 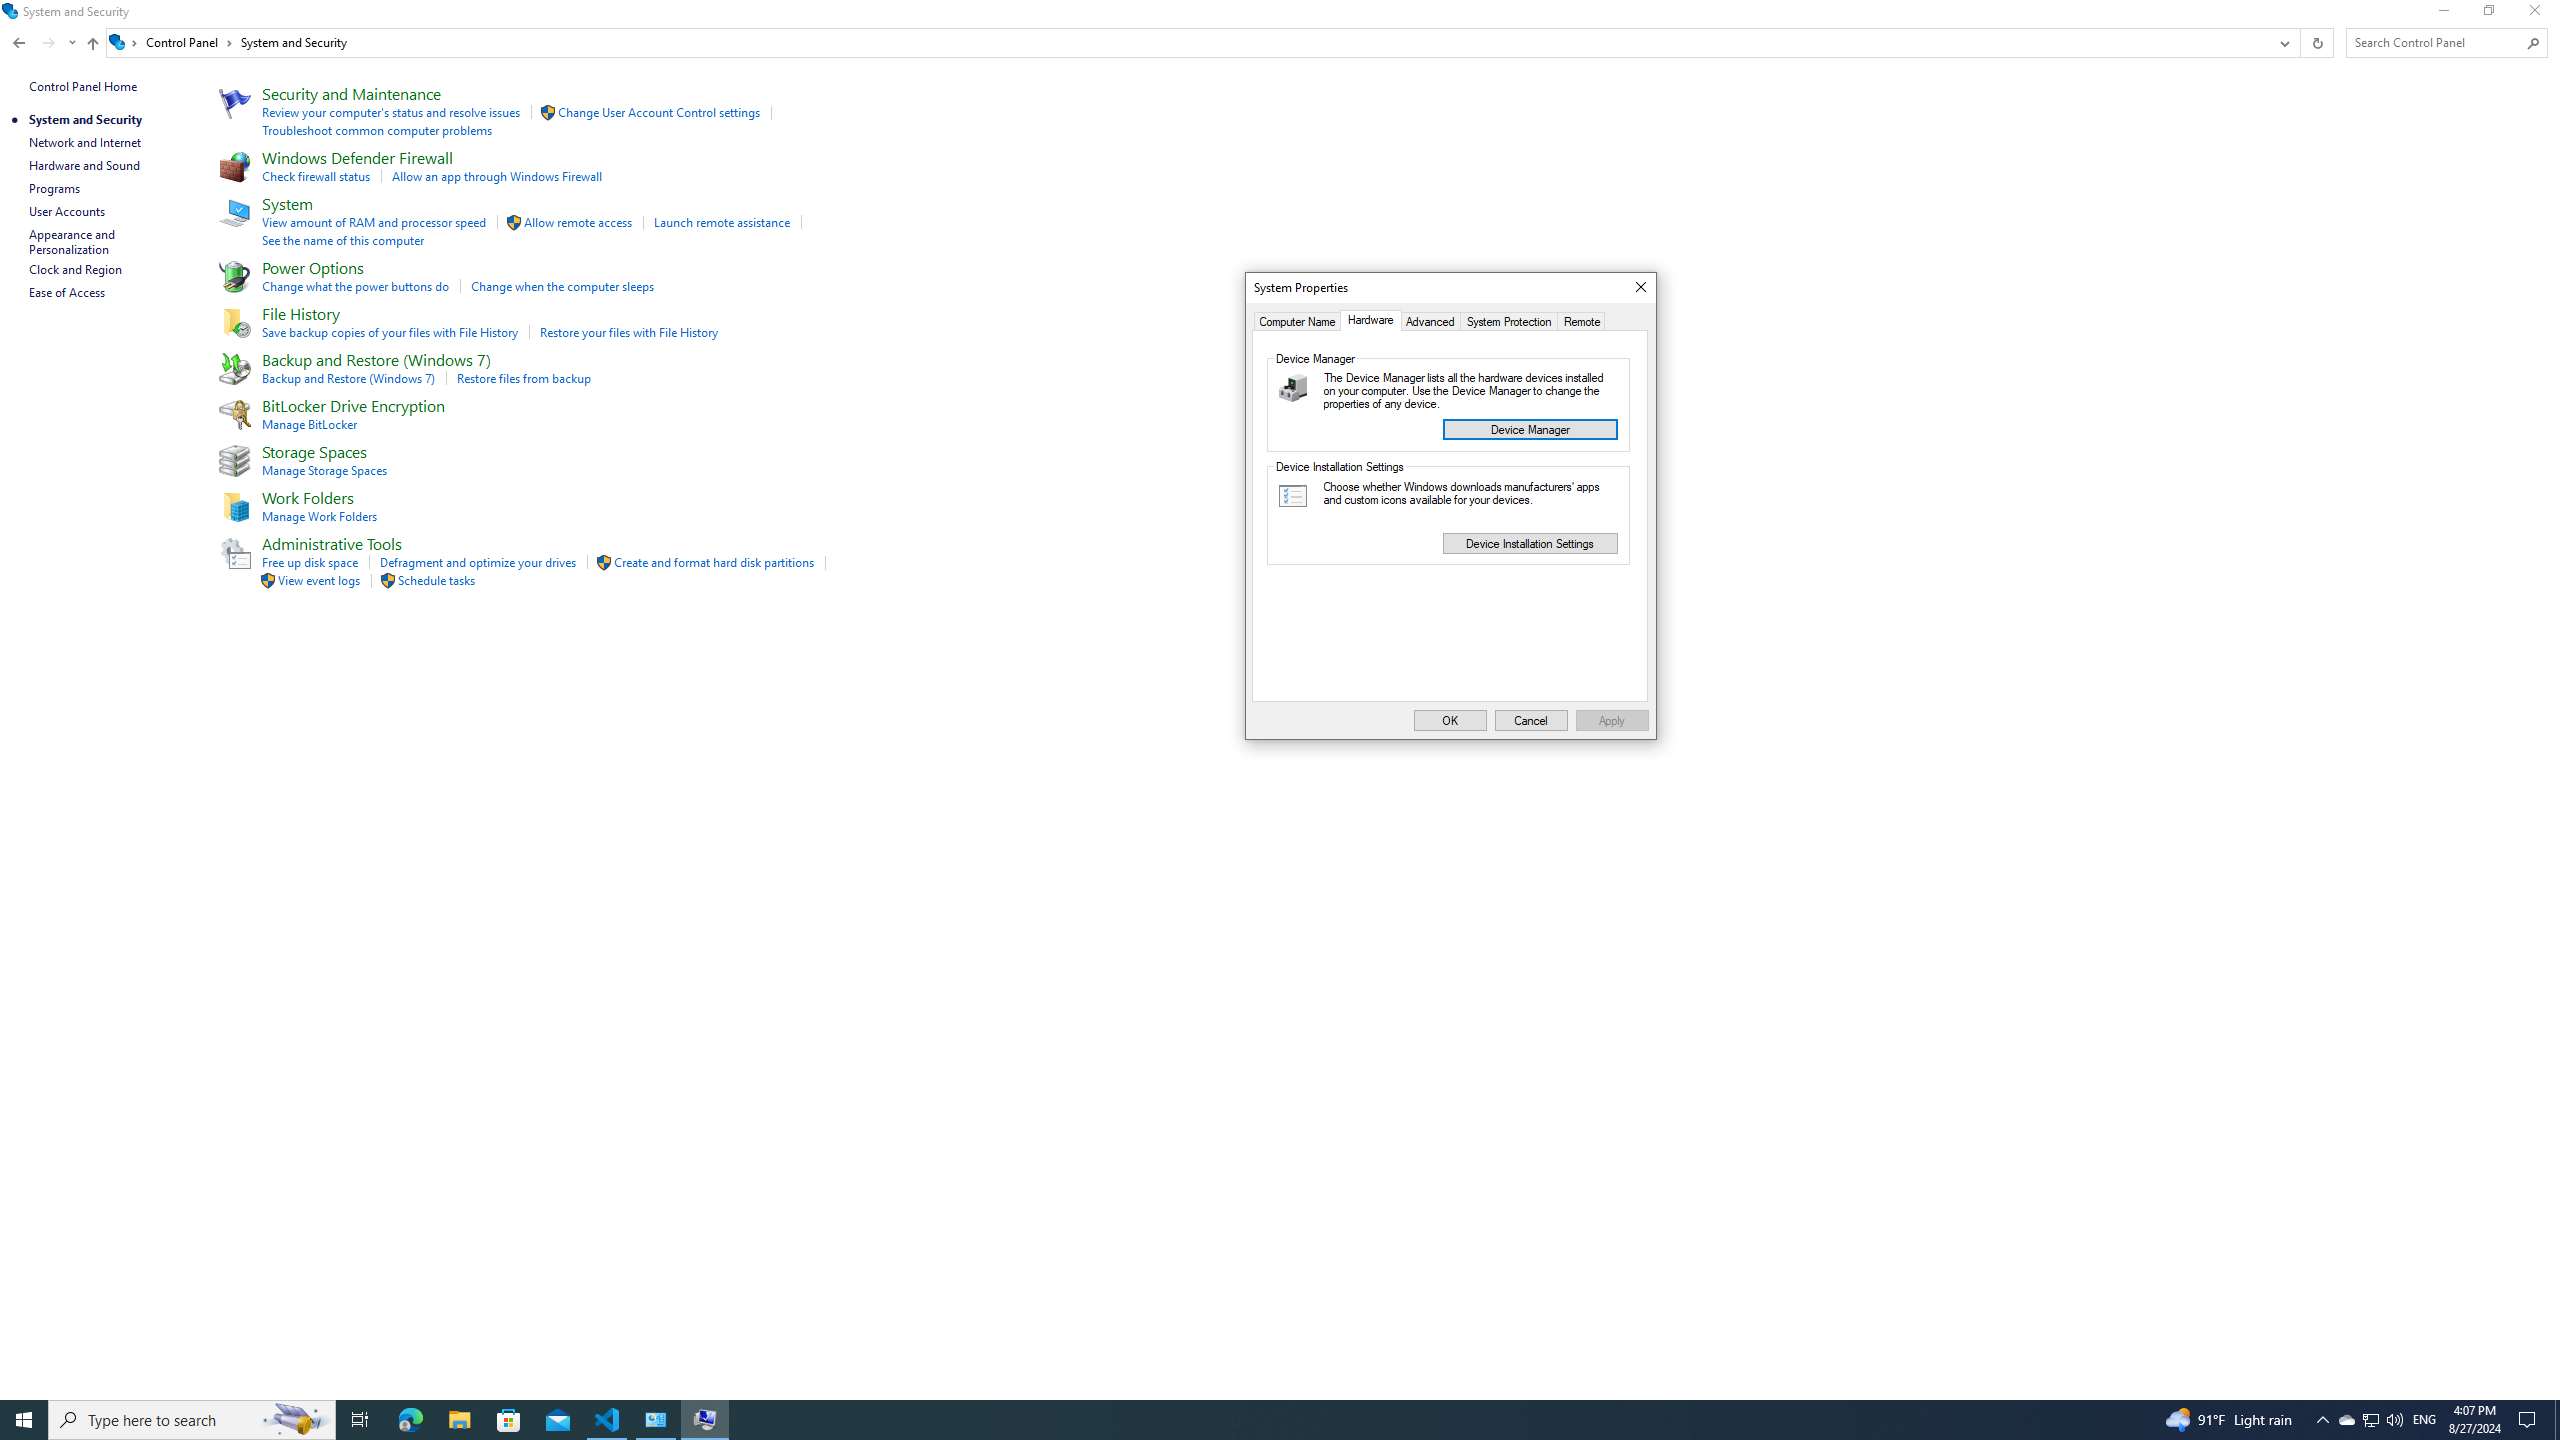 I want to click on Apply, so click(x=1612, y=720).